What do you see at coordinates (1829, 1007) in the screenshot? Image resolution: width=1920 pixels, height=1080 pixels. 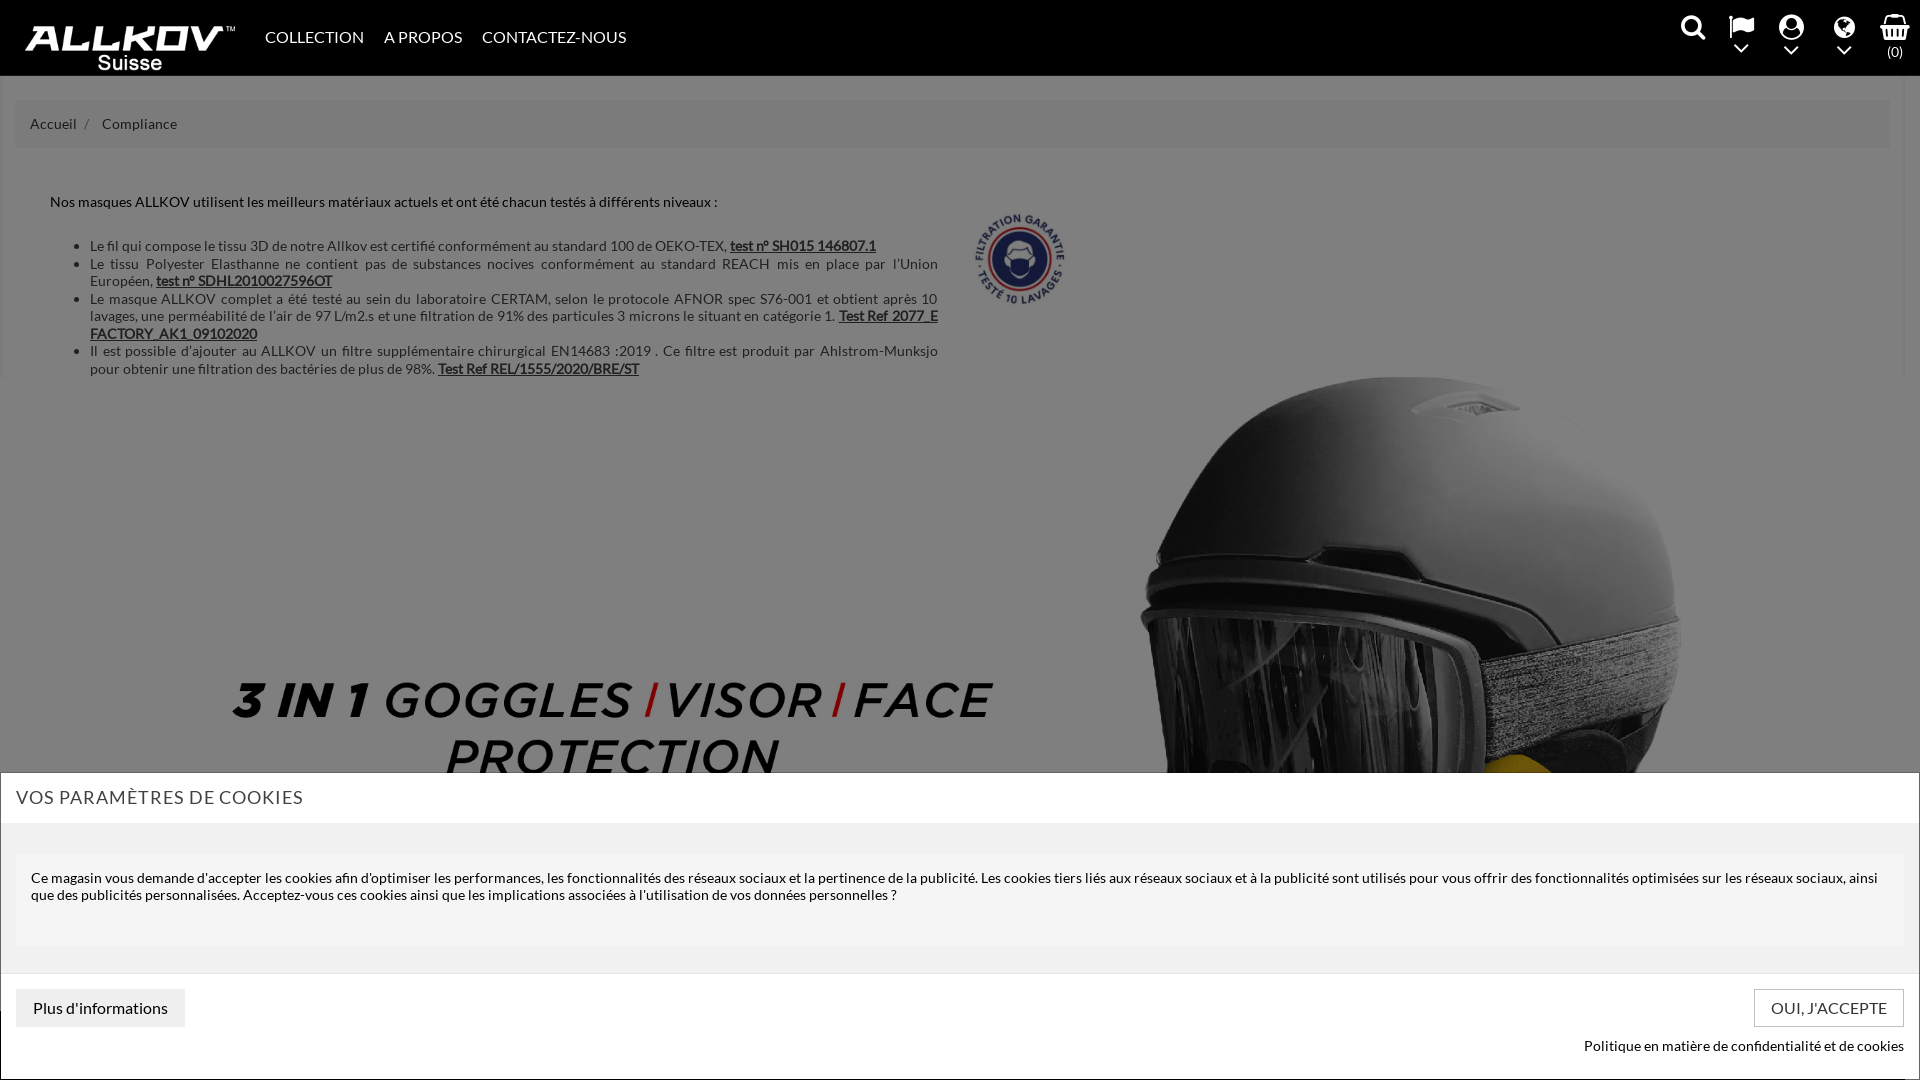 I see `Oui, j'accepte` at bounding box center [1829, 1007].